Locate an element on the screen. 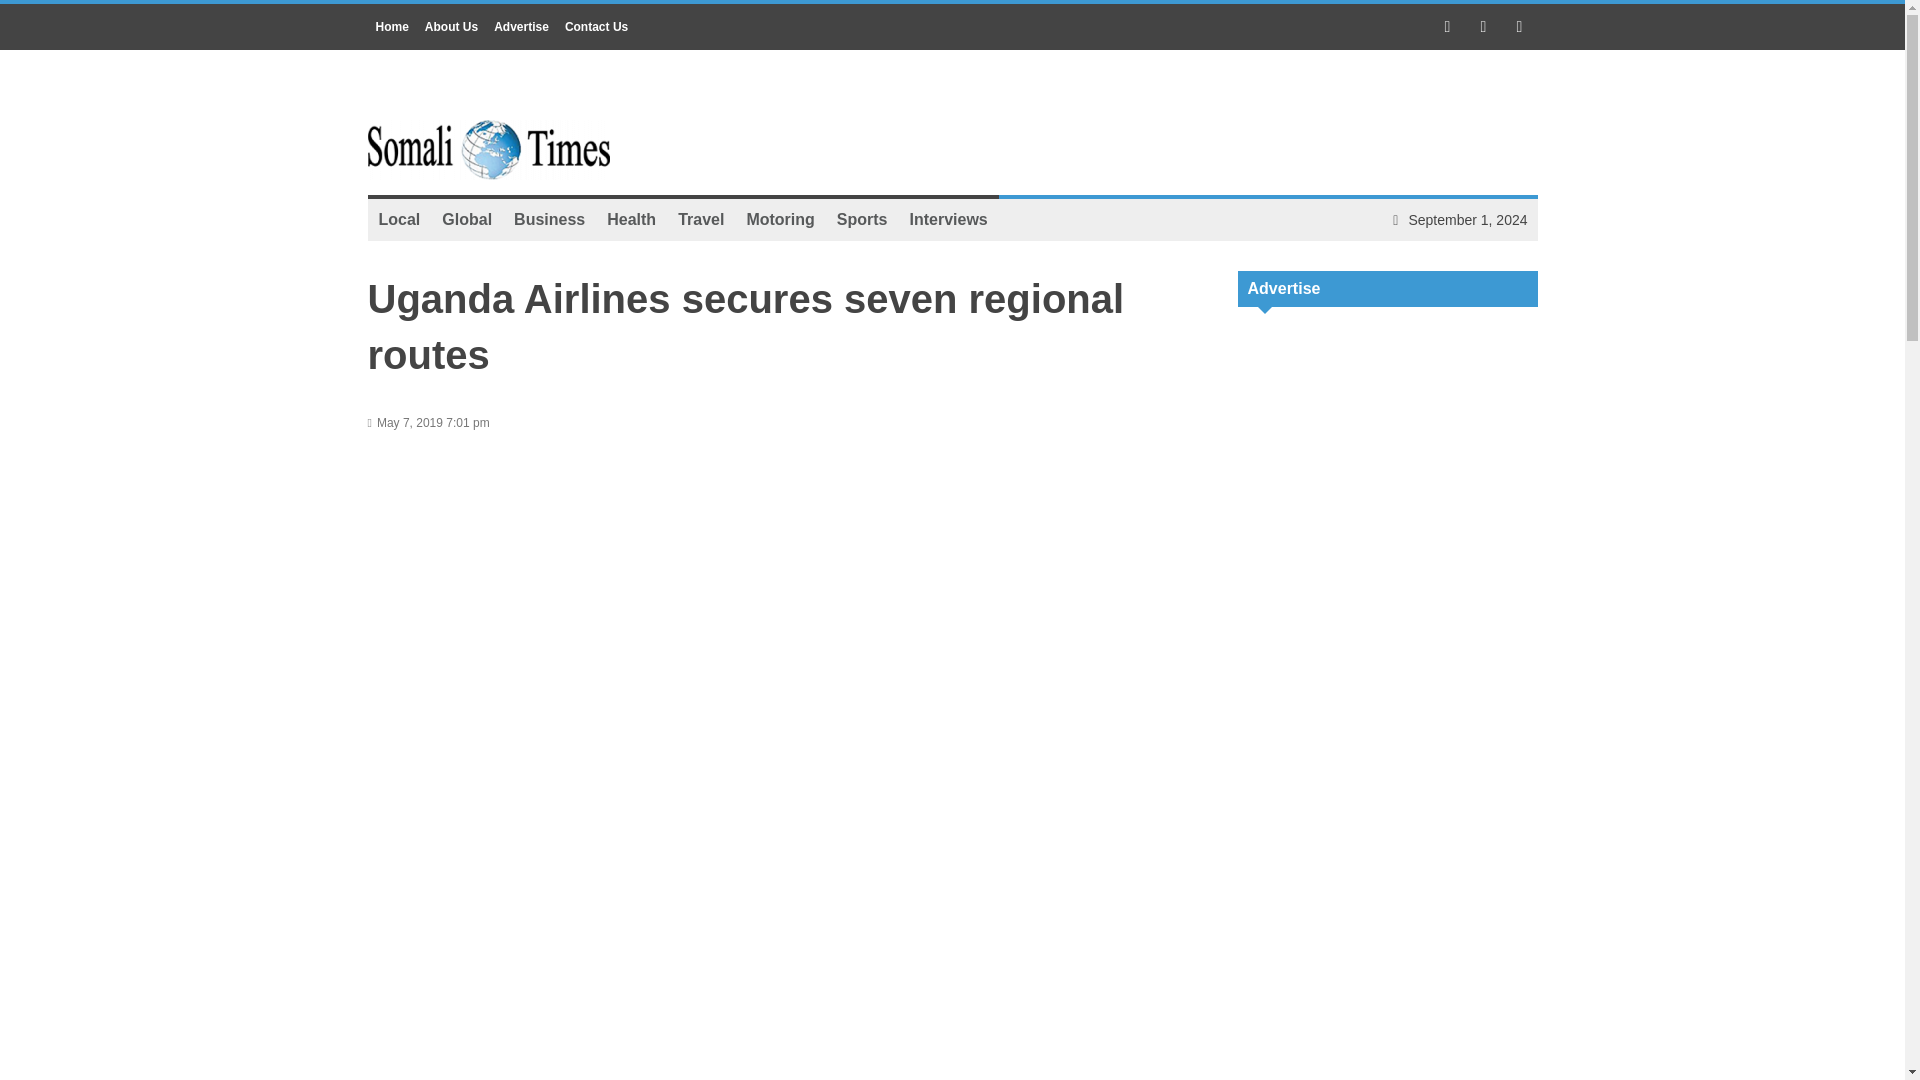 The width and height of the screenshot is (1920, 1080). Global is located at coordinates (466, 219).